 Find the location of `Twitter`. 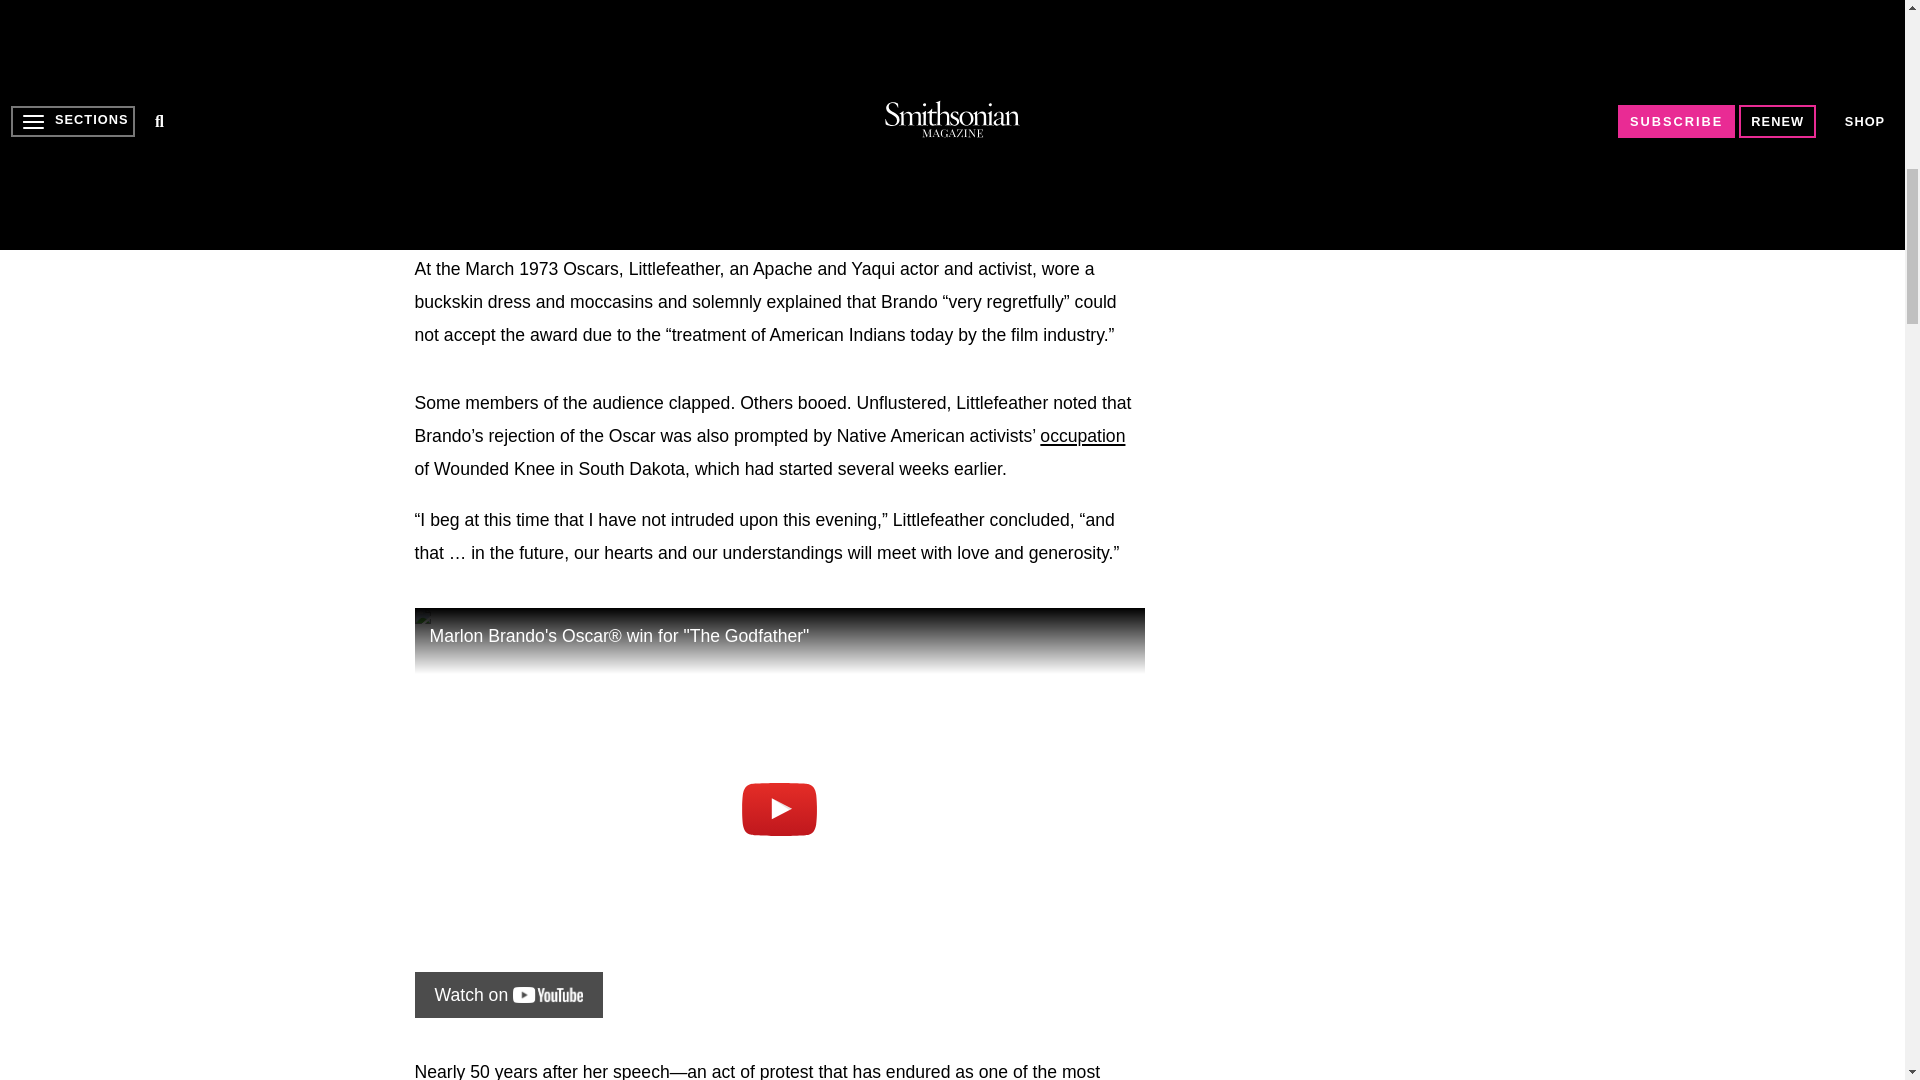

Twitter is located at coordinates (471, 92).